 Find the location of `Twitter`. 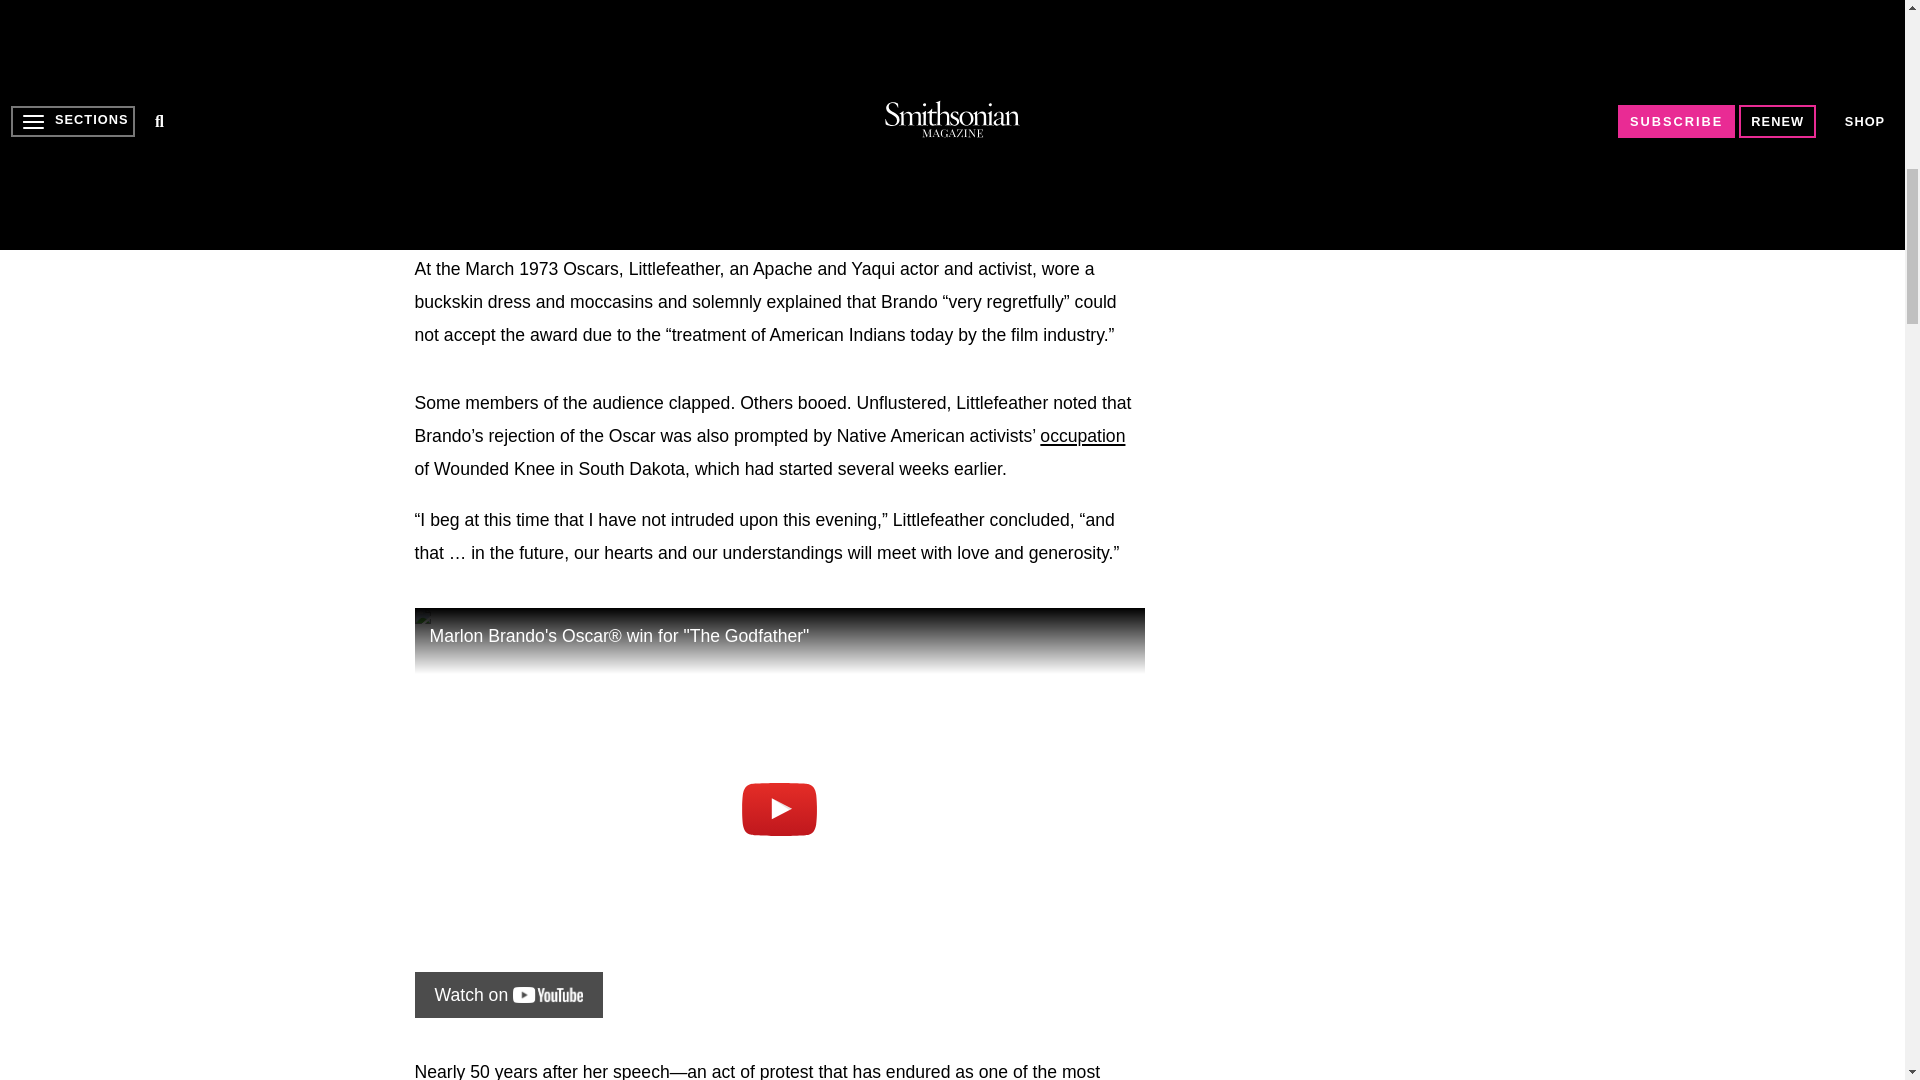

Twitter is located at coordinates (471, 92).